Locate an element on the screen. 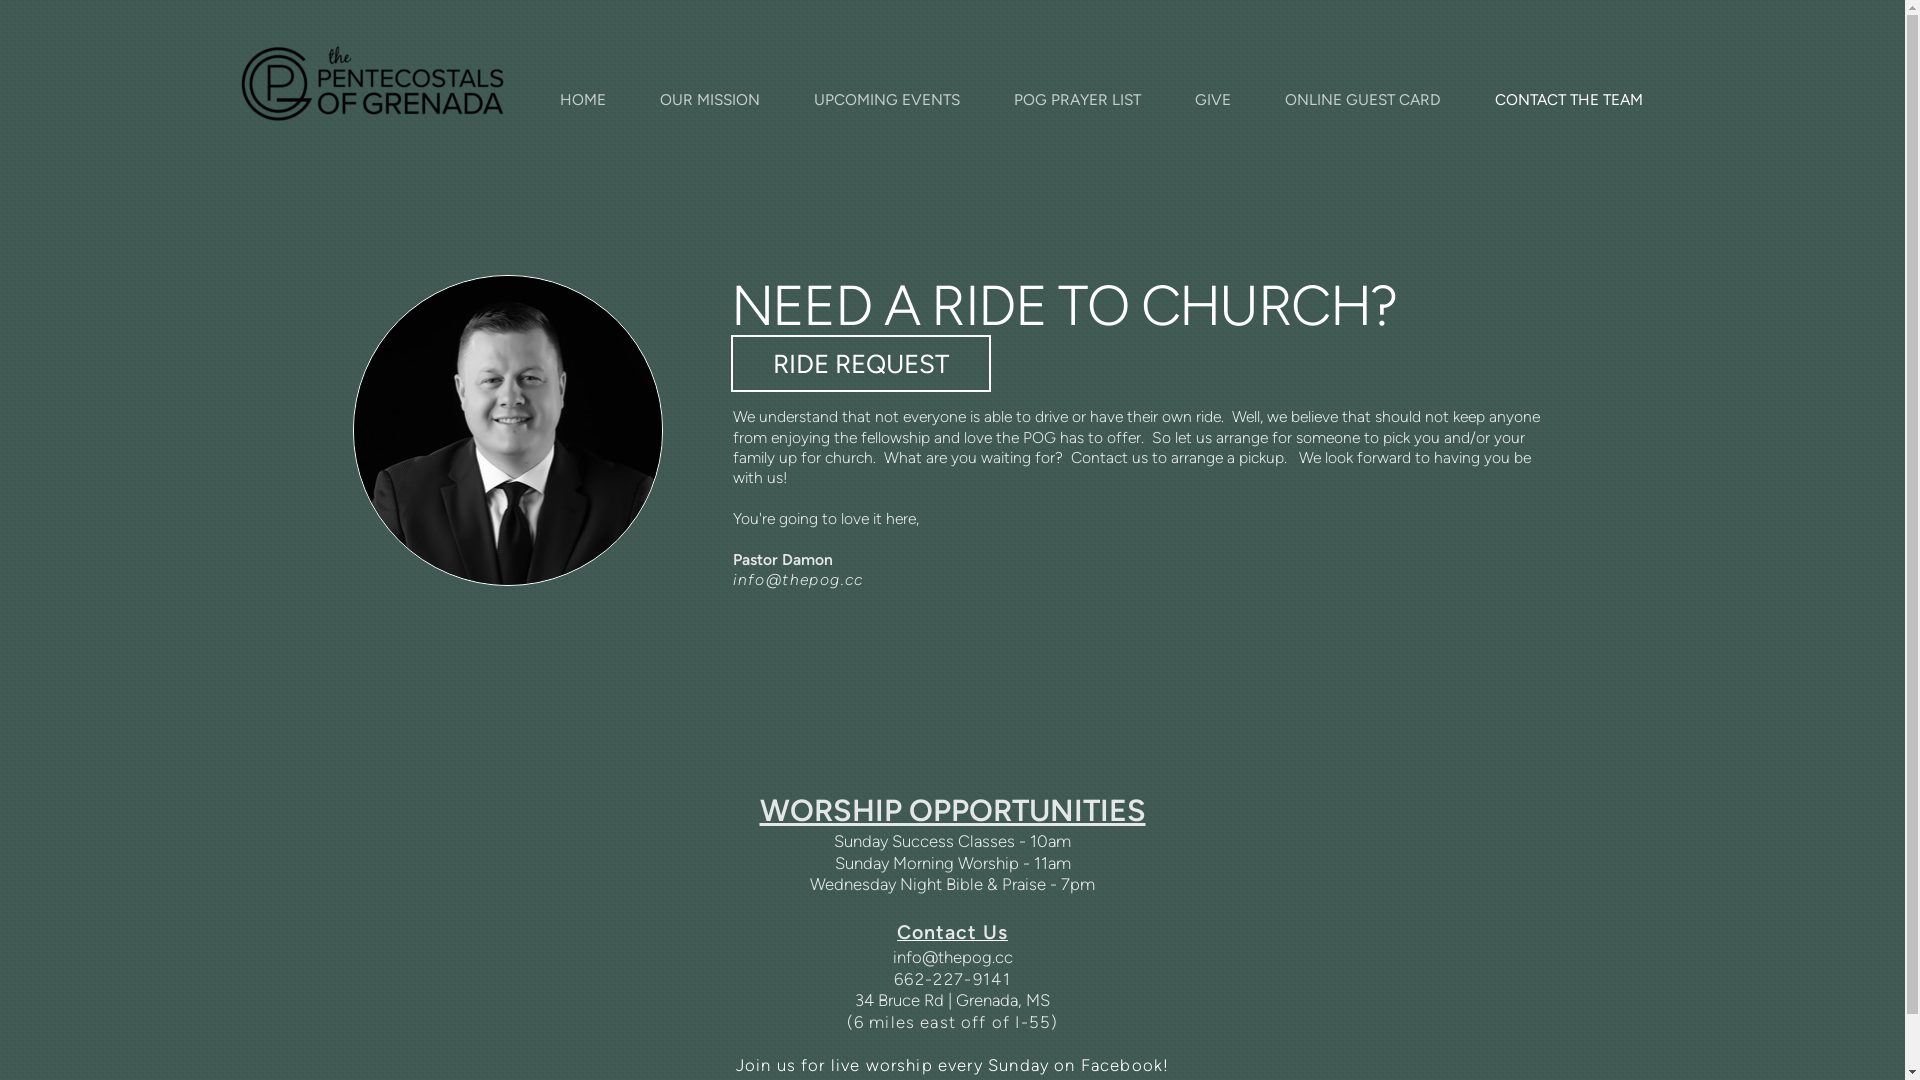  Contact Us is located at coordinates (952, 932).